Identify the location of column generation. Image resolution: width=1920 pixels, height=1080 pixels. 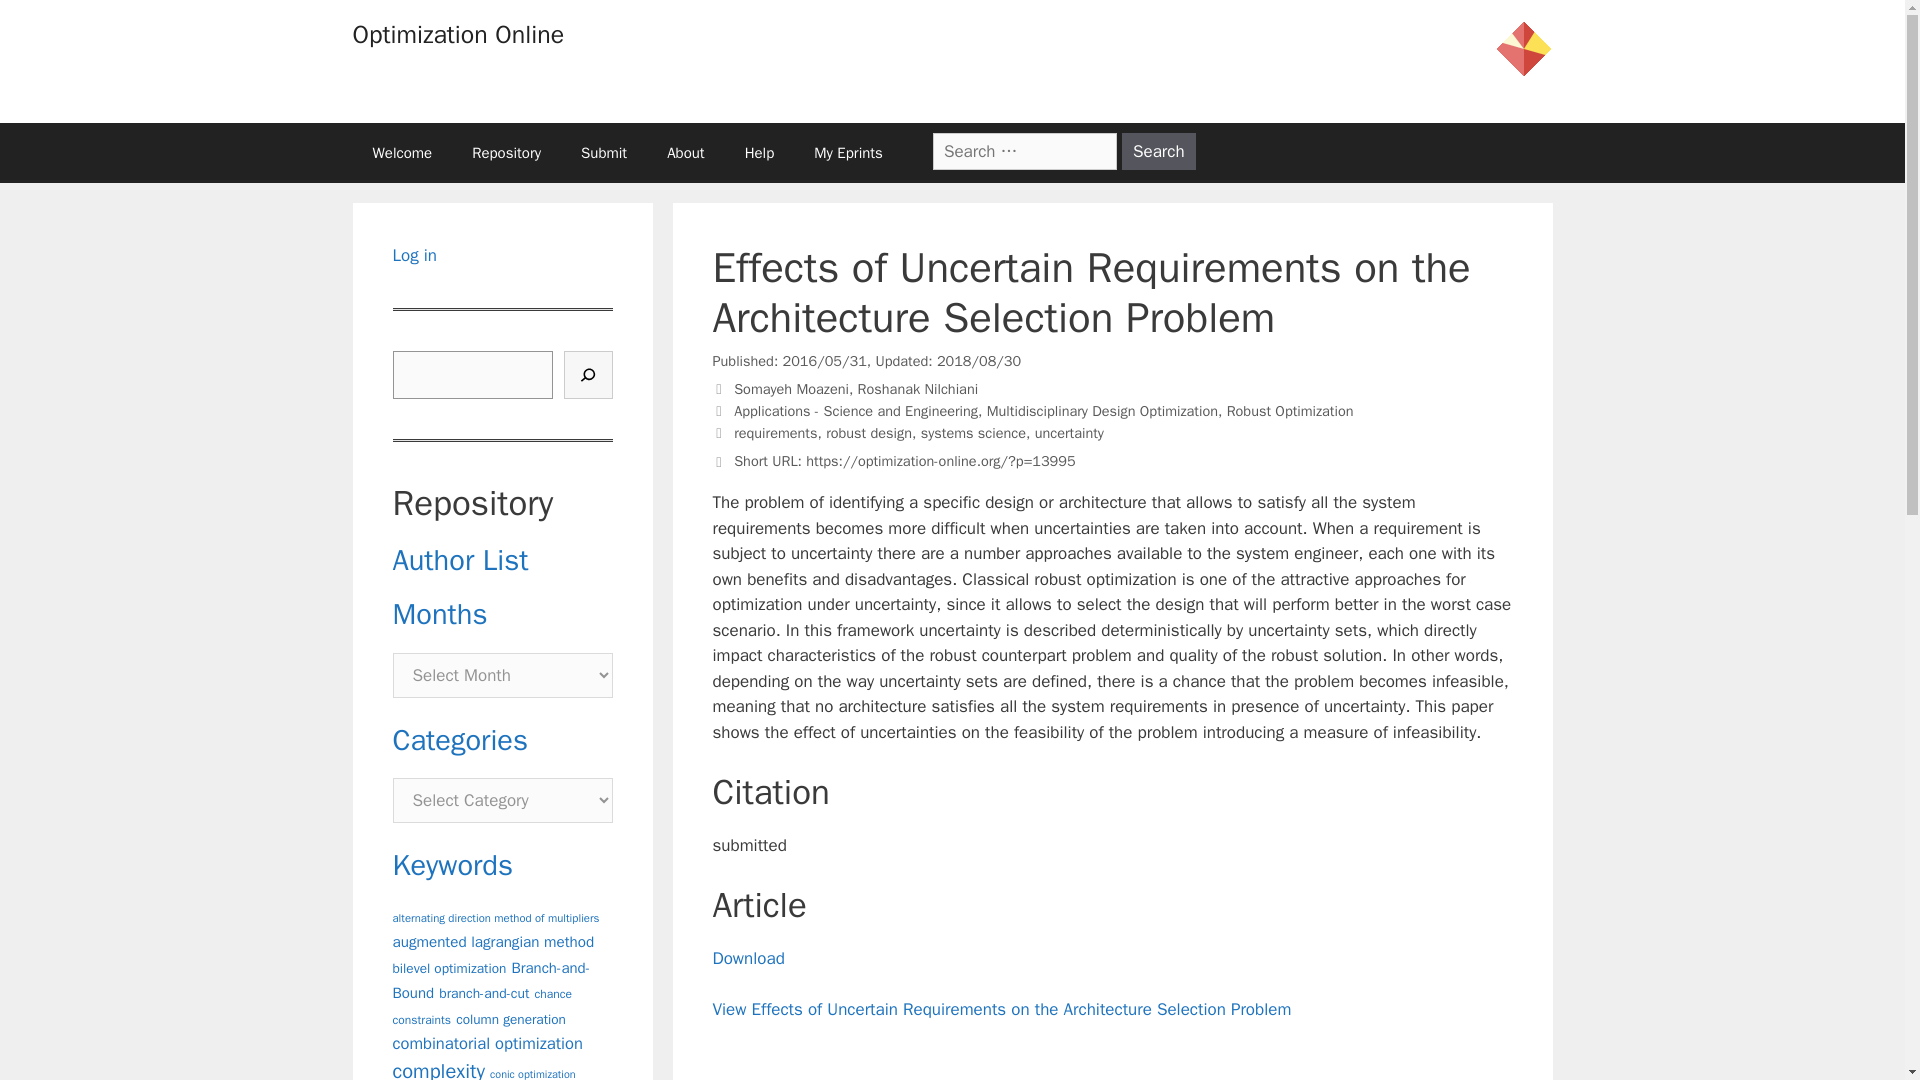
(511, 1019).